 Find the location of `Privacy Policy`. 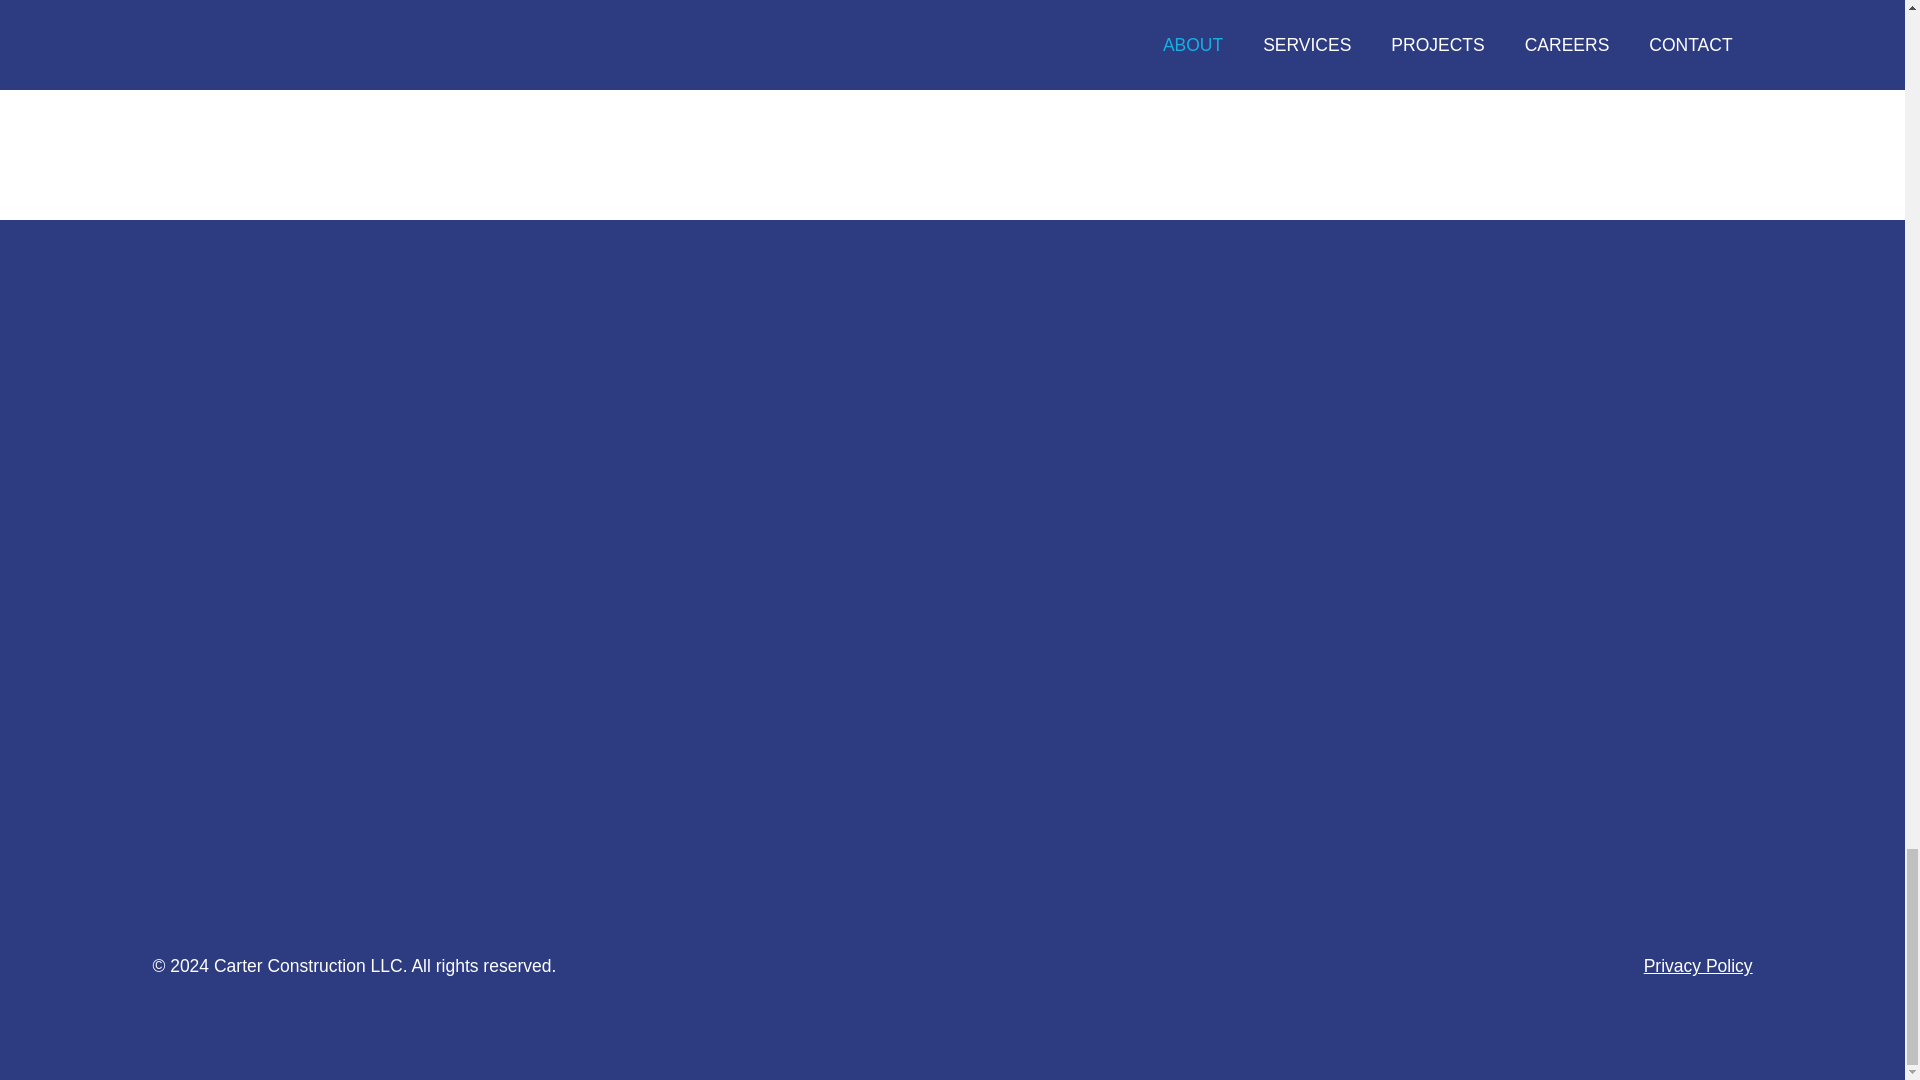

Privacy Policy is located at coordinates (1698, 965).